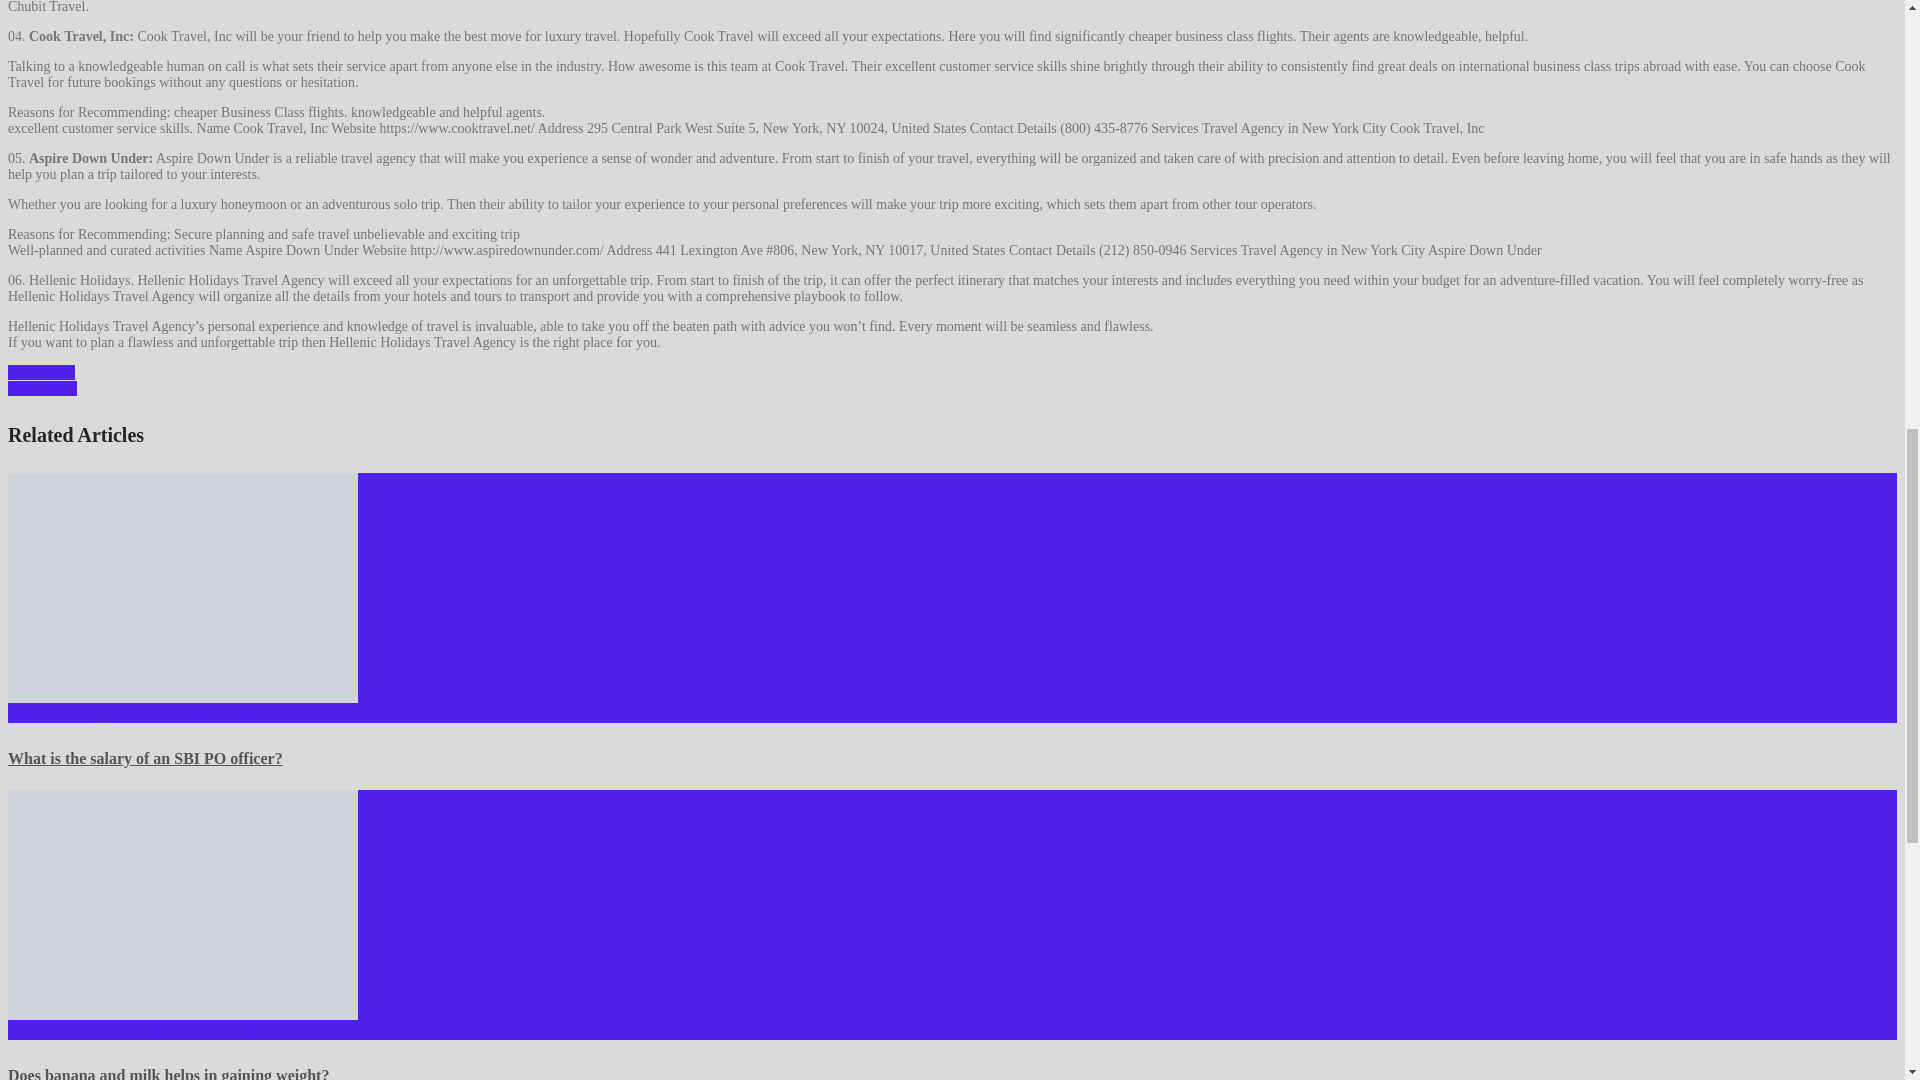 Image resolution: width=1920 pixels, height=1080 pixels. I want to click on Does banana and milk helps in gaining weight?, so click(182, 904).